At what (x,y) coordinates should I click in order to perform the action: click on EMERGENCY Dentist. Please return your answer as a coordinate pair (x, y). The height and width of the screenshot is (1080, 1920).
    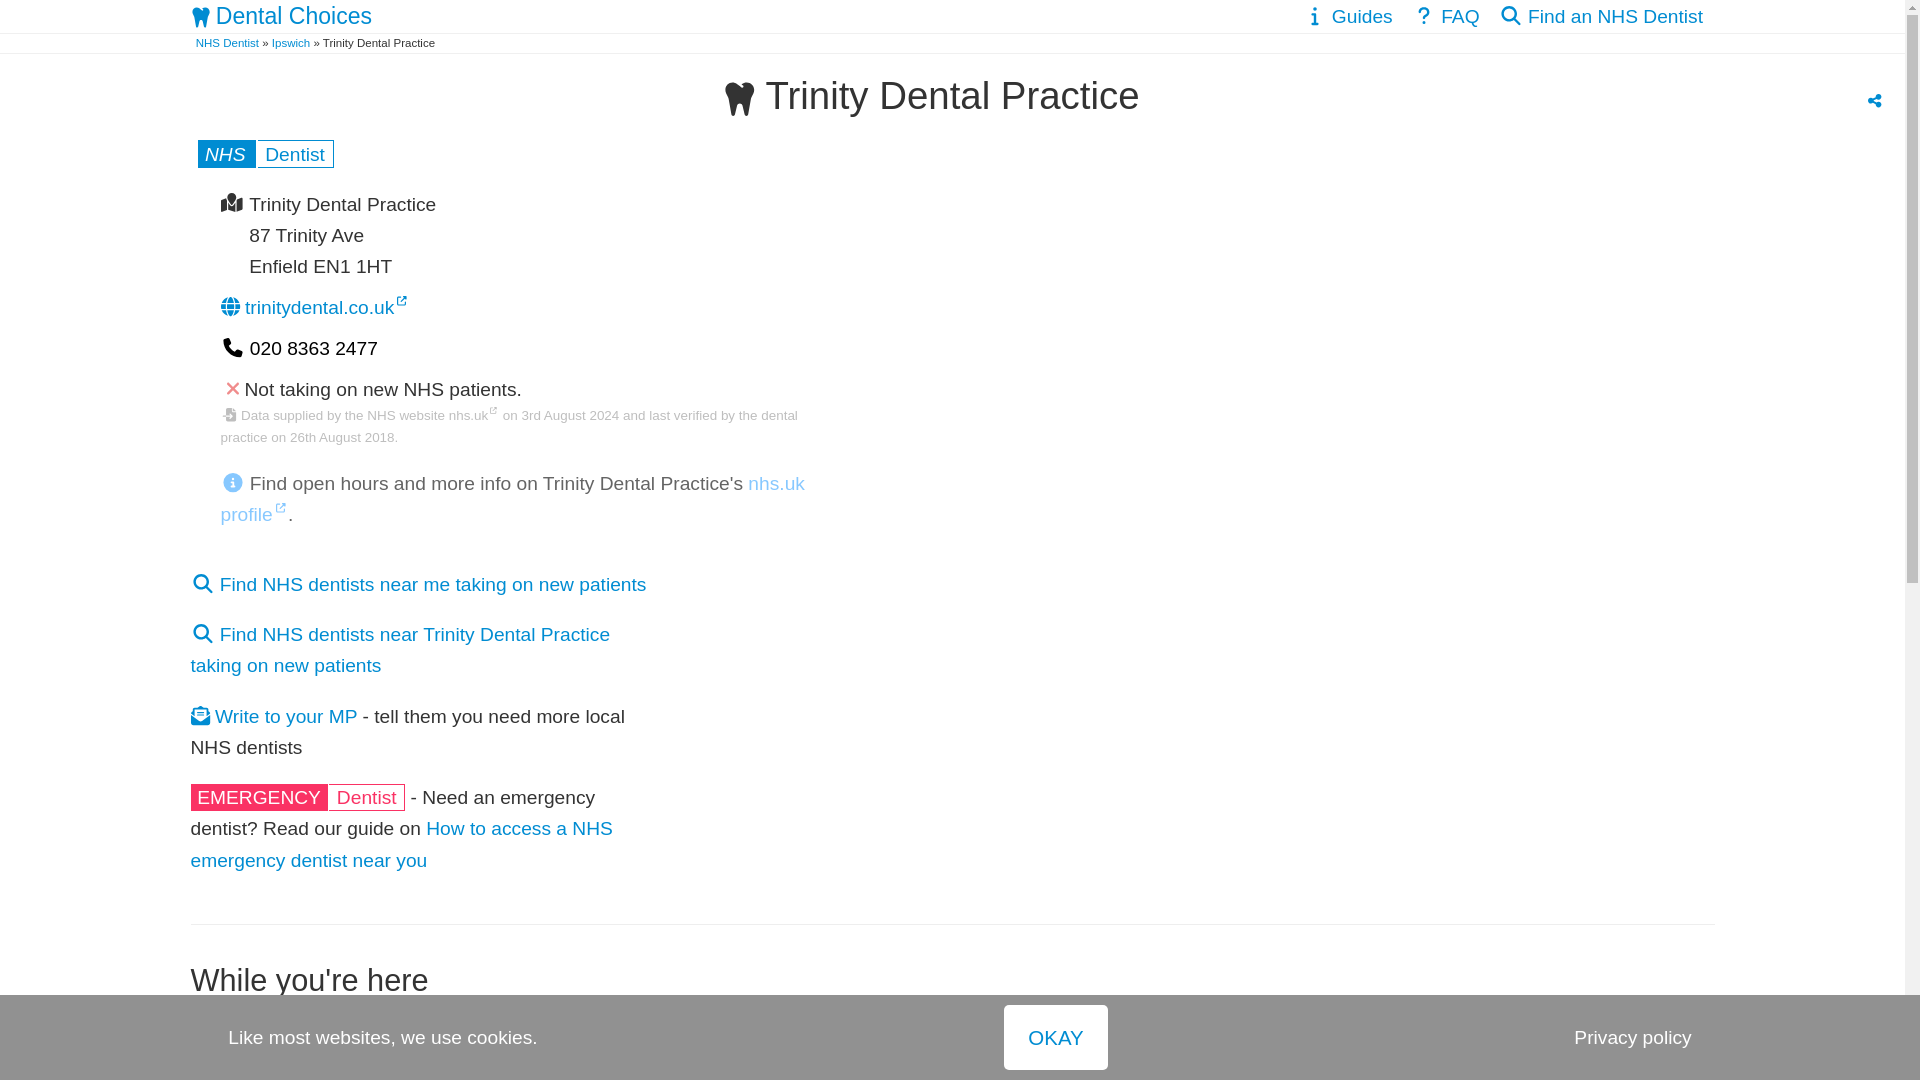
    Looking at the image, I should click on (298, 797).